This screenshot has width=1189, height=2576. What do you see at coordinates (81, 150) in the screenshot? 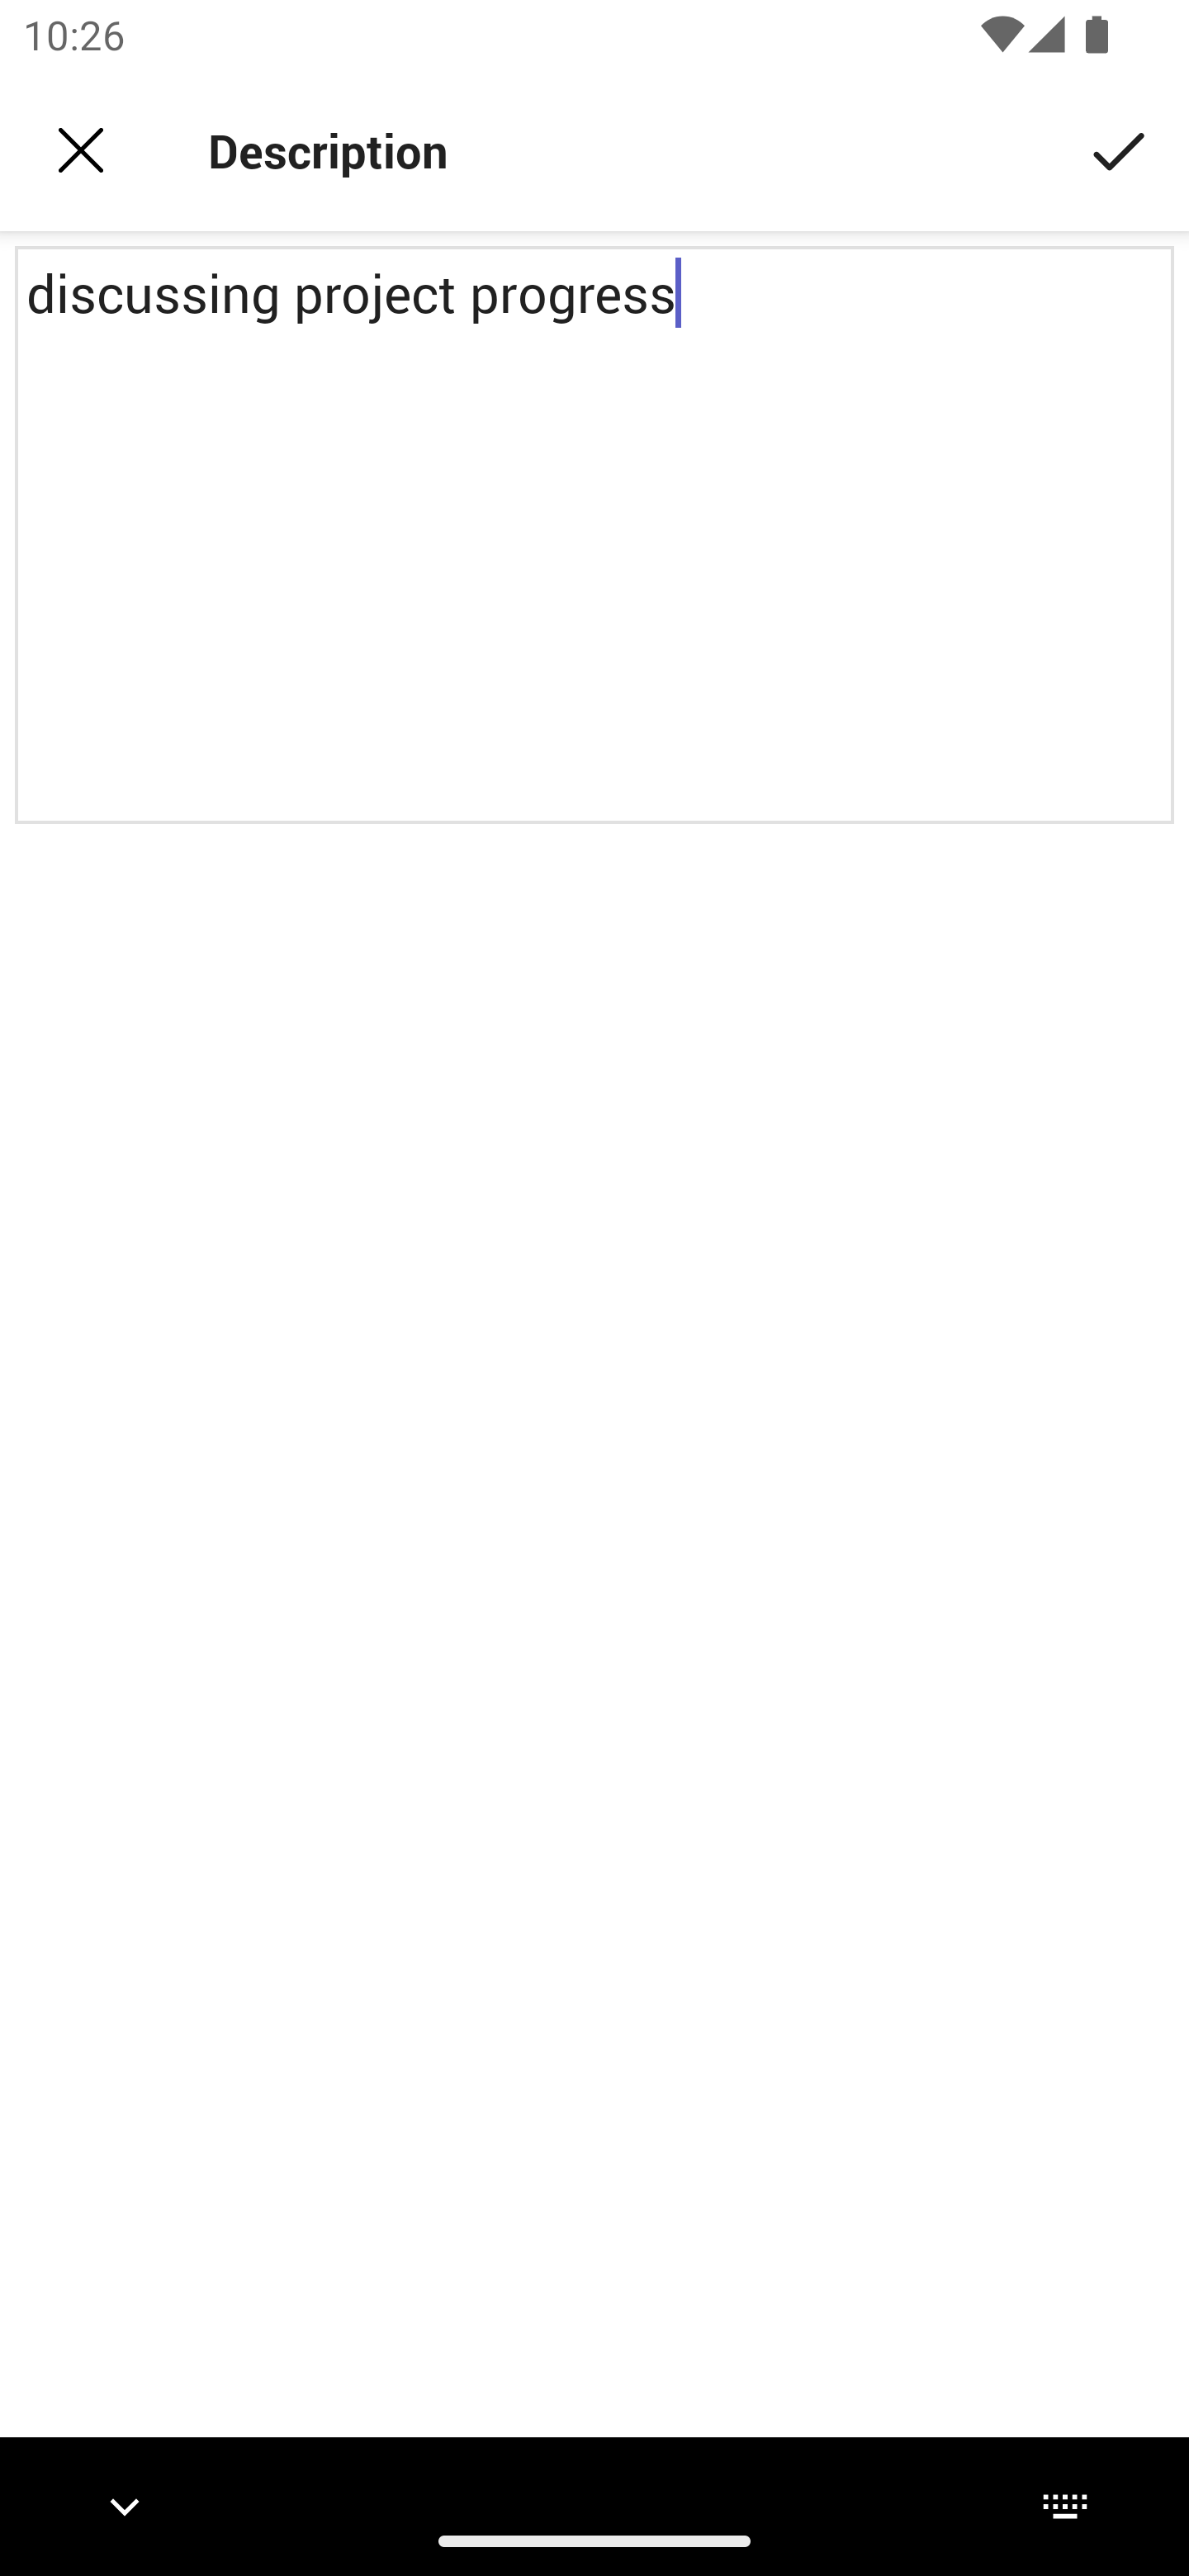
I see `Back` at bounding box center [81, 150].